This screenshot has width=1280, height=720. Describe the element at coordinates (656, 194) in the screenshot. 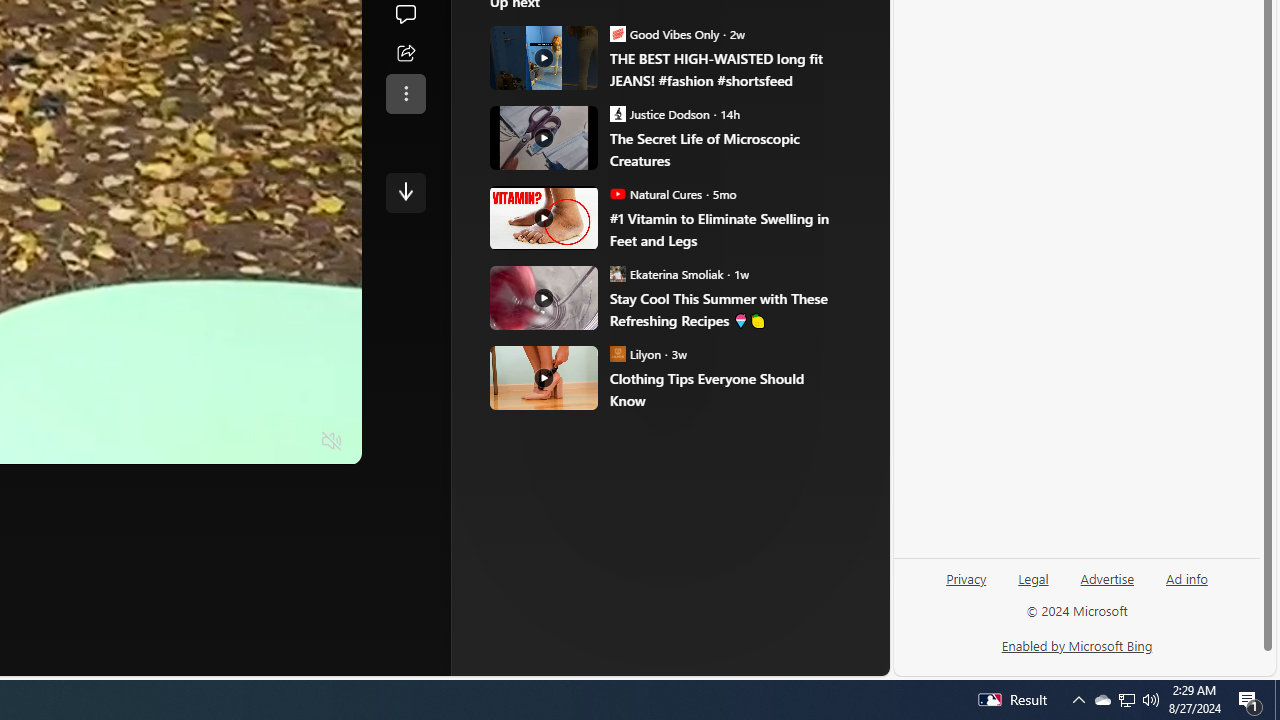

I see `Natural Cures Natural Cures` at that location.